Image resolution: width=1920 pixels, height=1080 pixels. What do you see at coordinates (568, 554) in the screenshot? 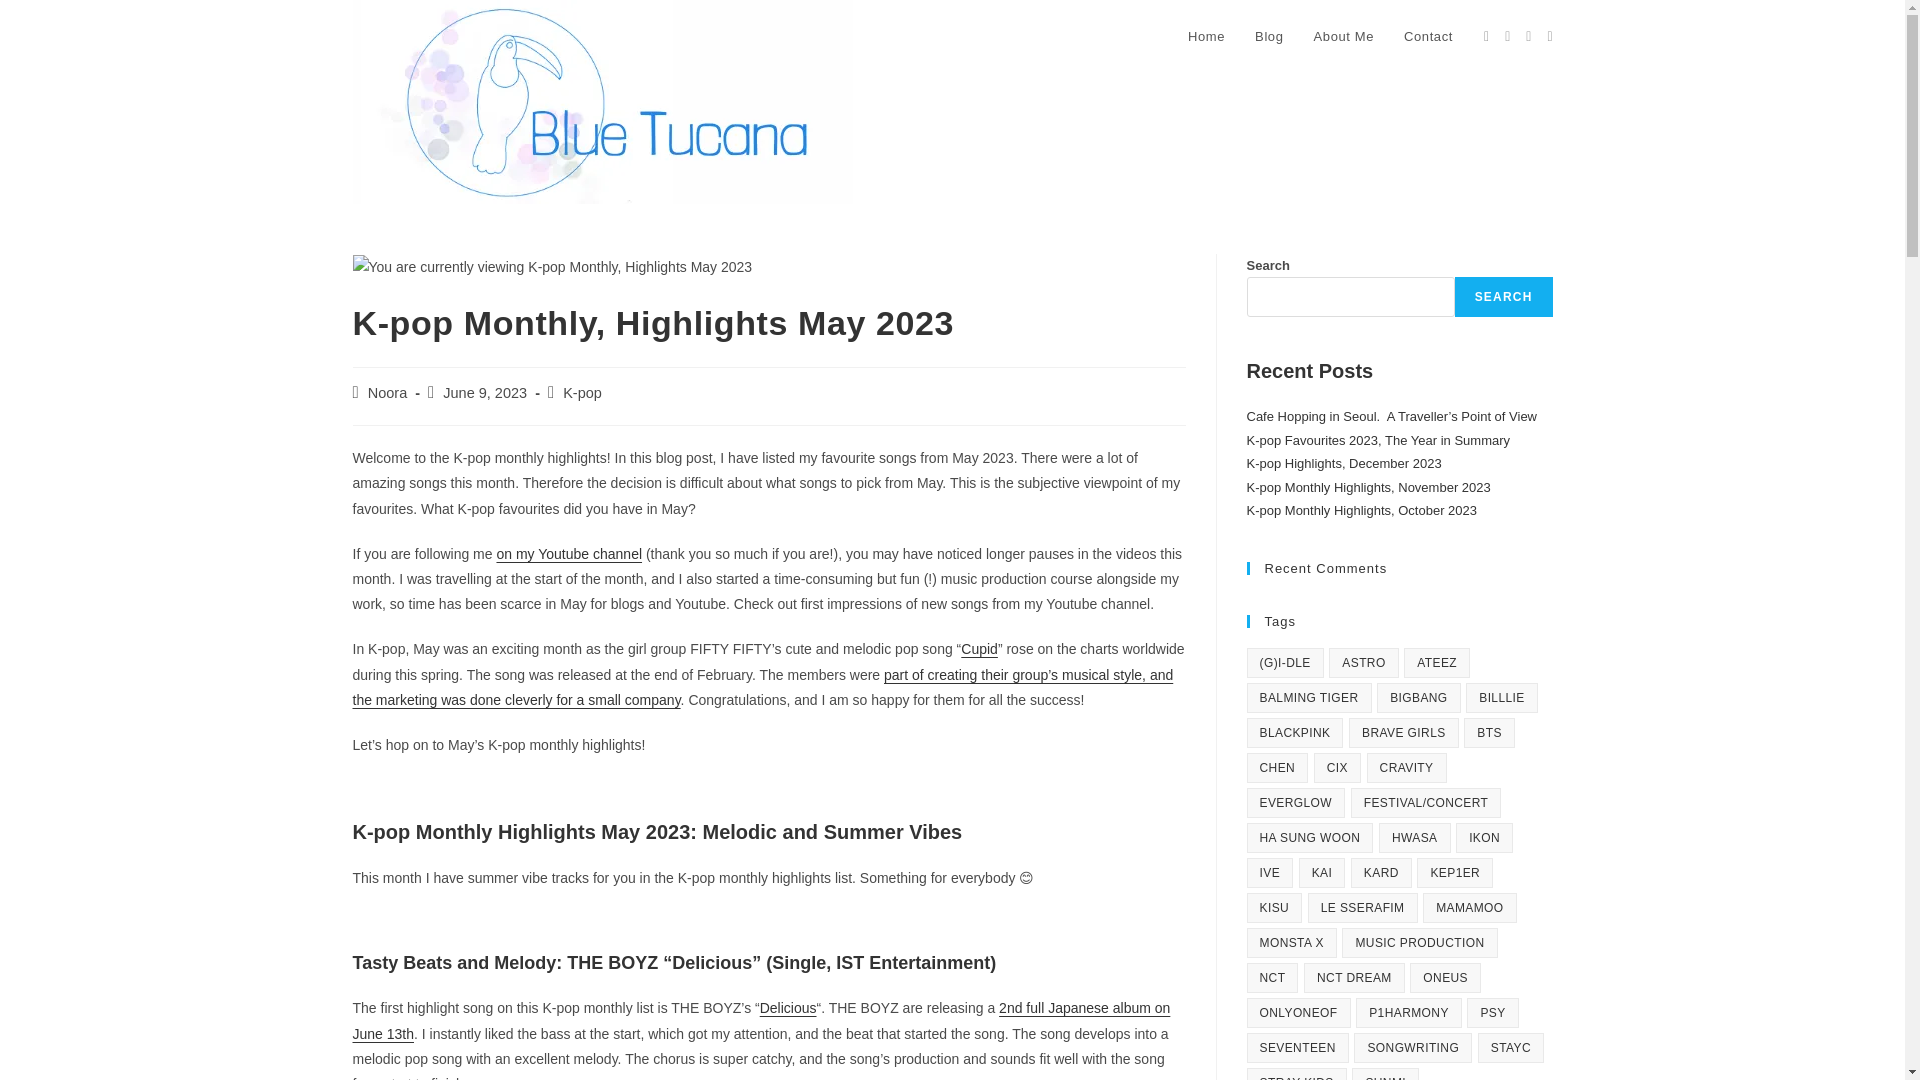
I see `on my Youtube channel` at bounding box center [568, 554].